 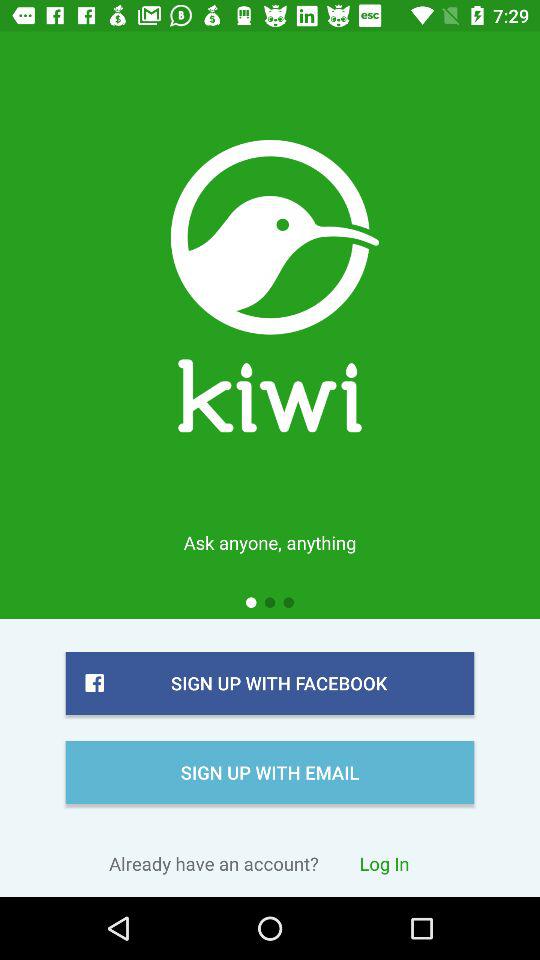 I want to click on select log in, so click(x=384, y=863).